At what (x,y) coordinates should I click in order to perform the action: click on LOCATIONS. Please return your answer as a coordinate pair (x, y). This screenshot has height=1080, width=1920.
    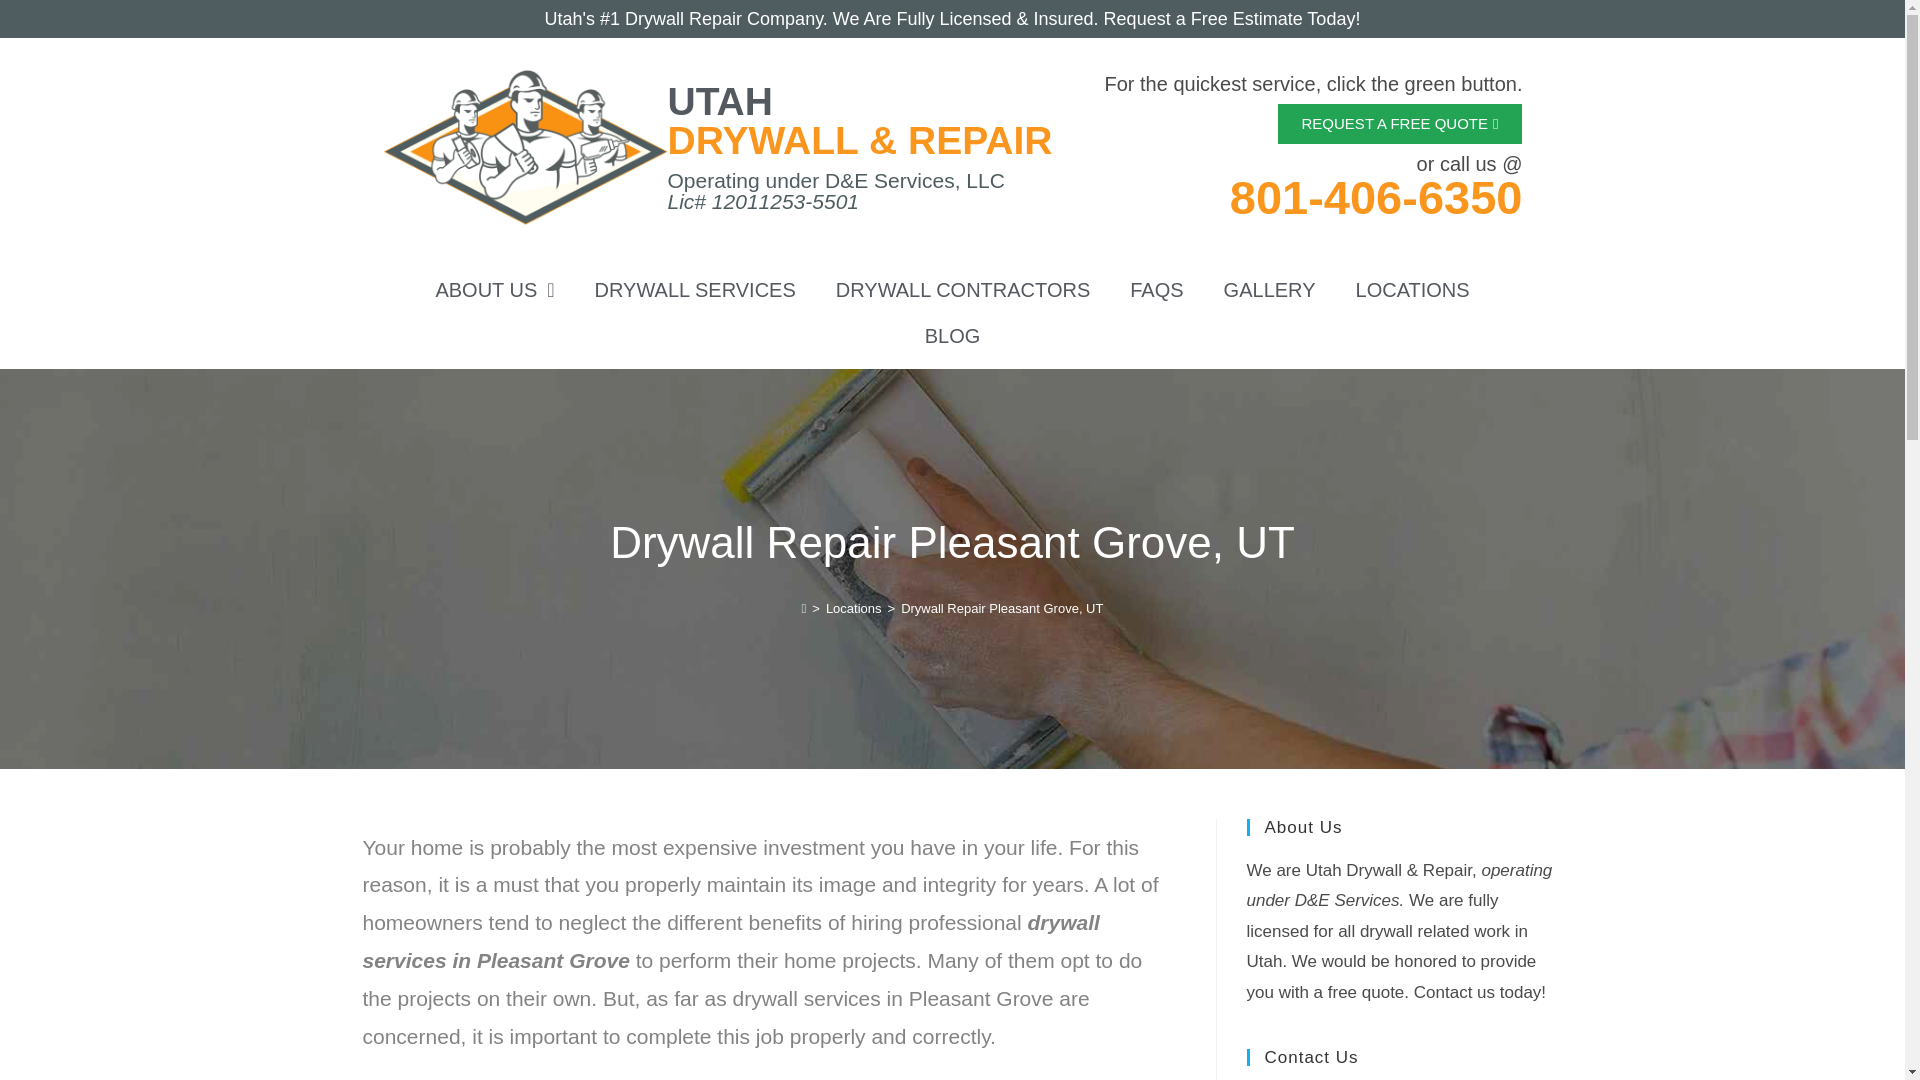
    Looking at the image, I should click on (1412, 290).